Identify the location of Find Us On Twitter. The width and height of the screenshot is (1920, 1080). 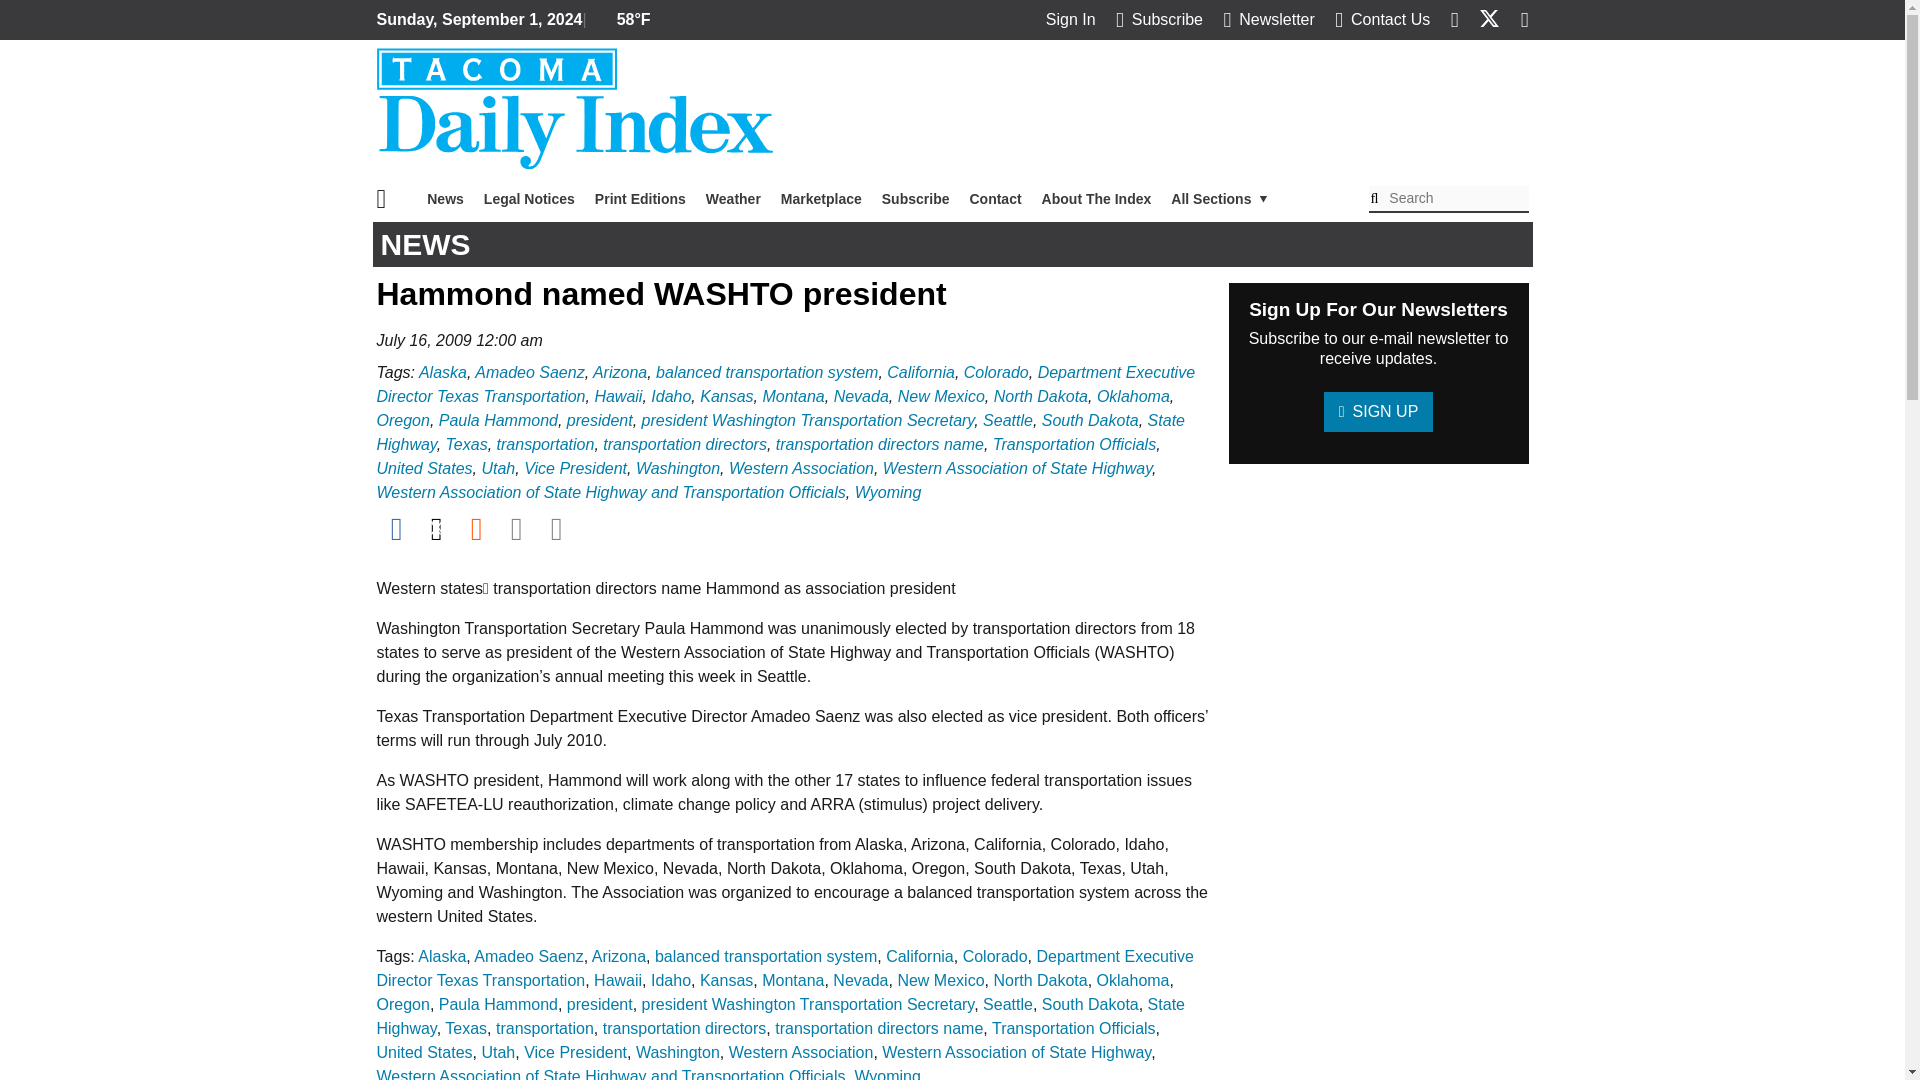
(1488, 19).